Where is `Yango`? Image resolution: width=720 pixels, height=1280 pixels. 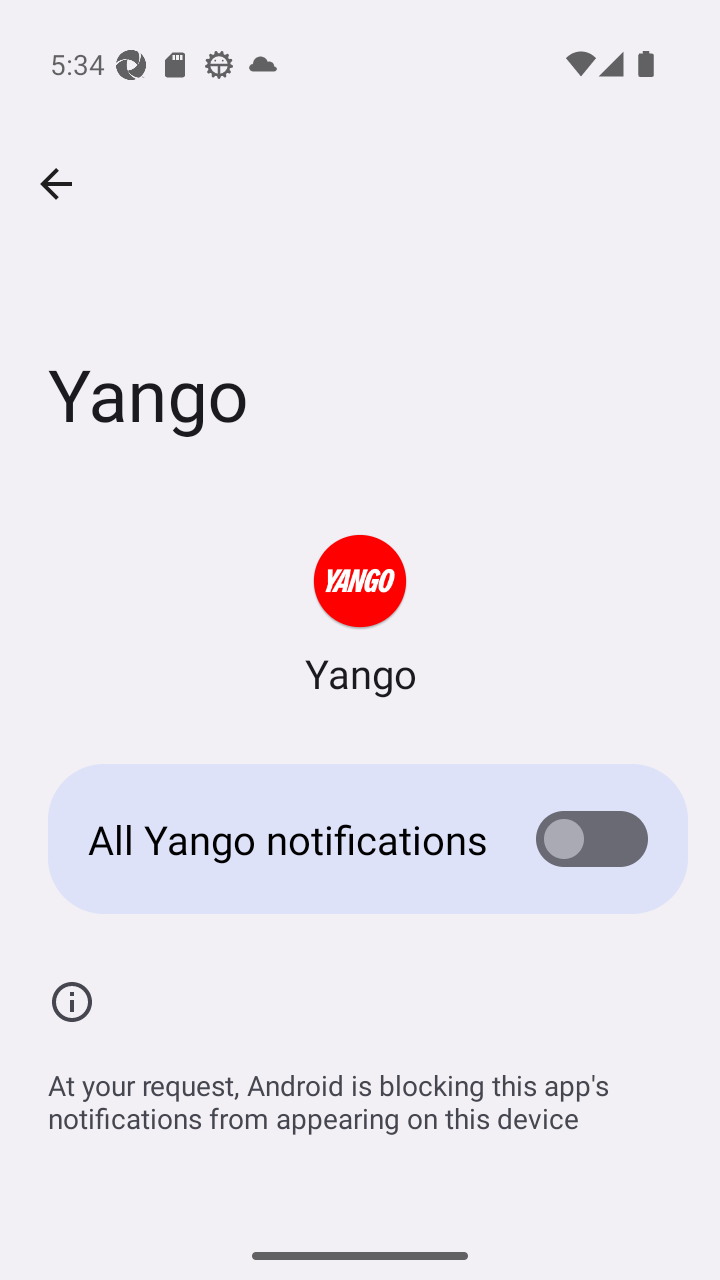
Yango is located at coordinates (360, 616).